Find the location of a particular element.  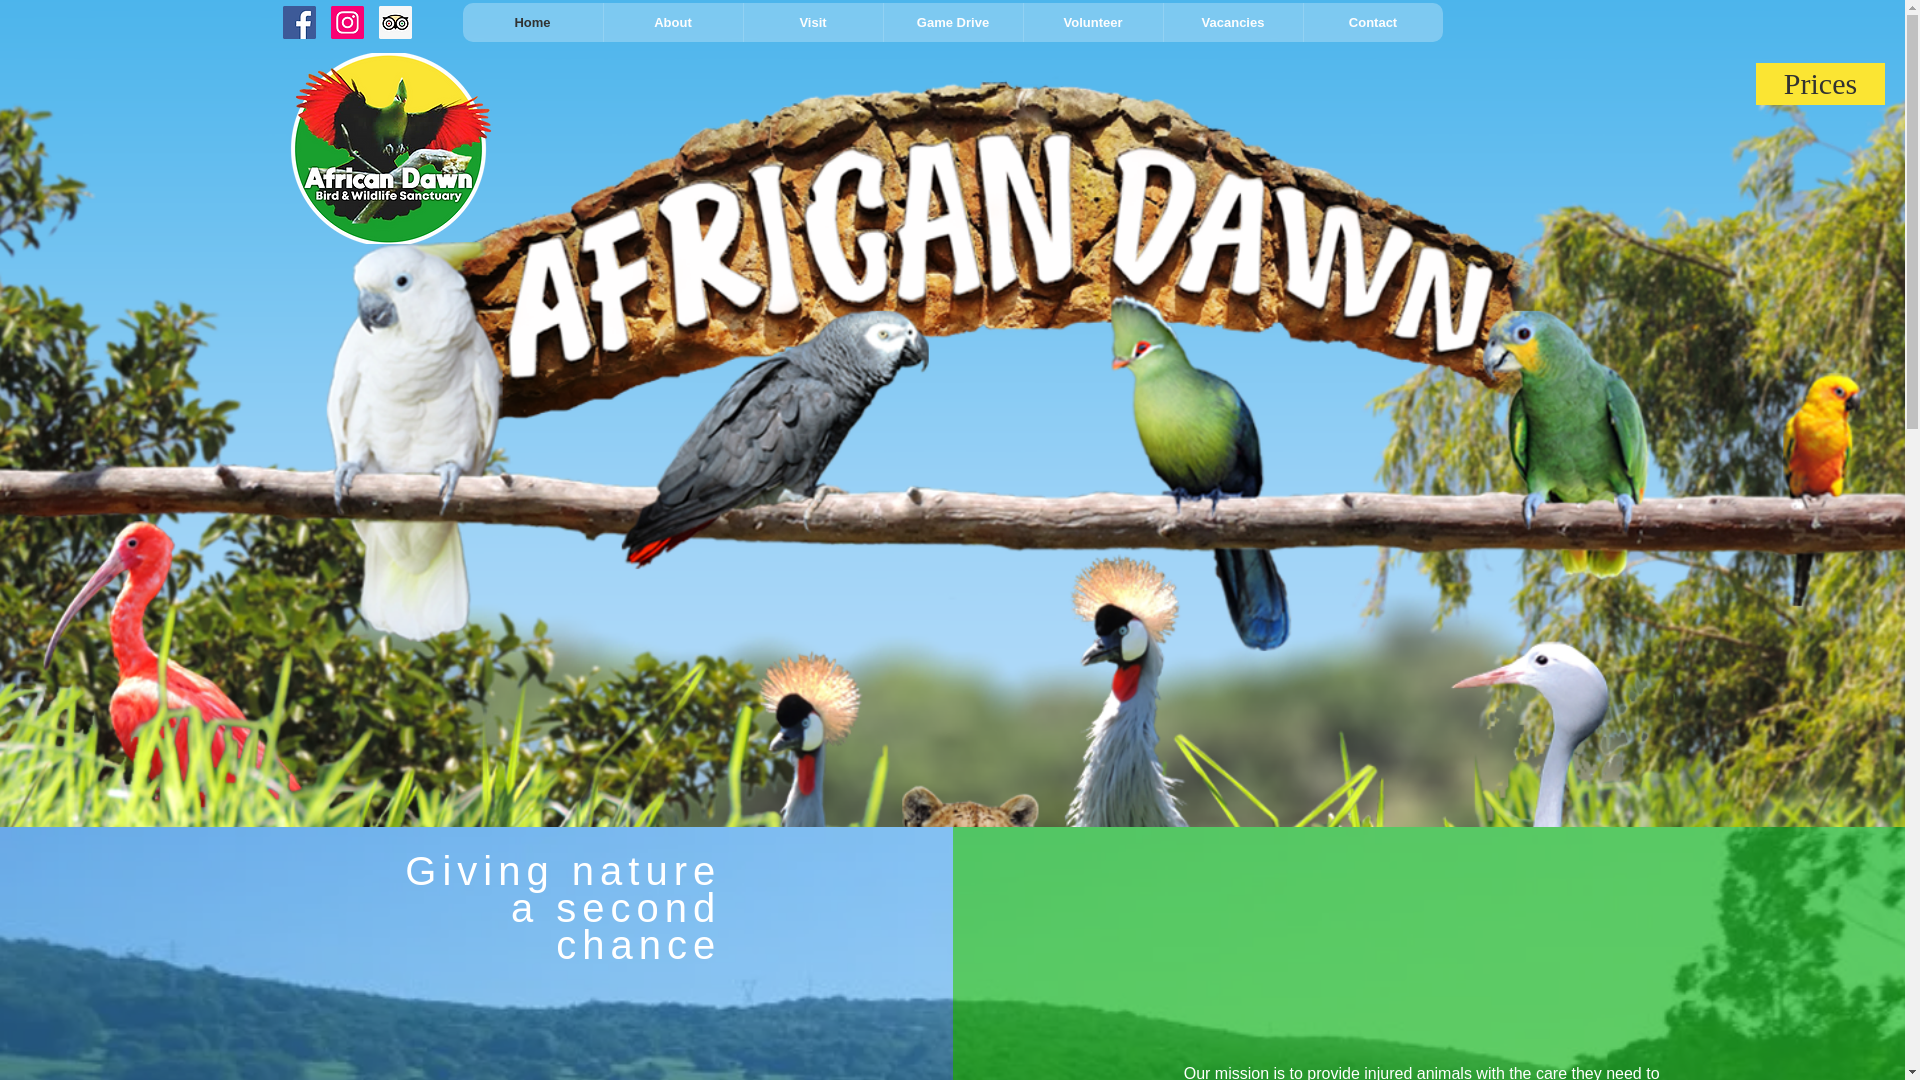

Game Drive is located at coordinates (951, 22).